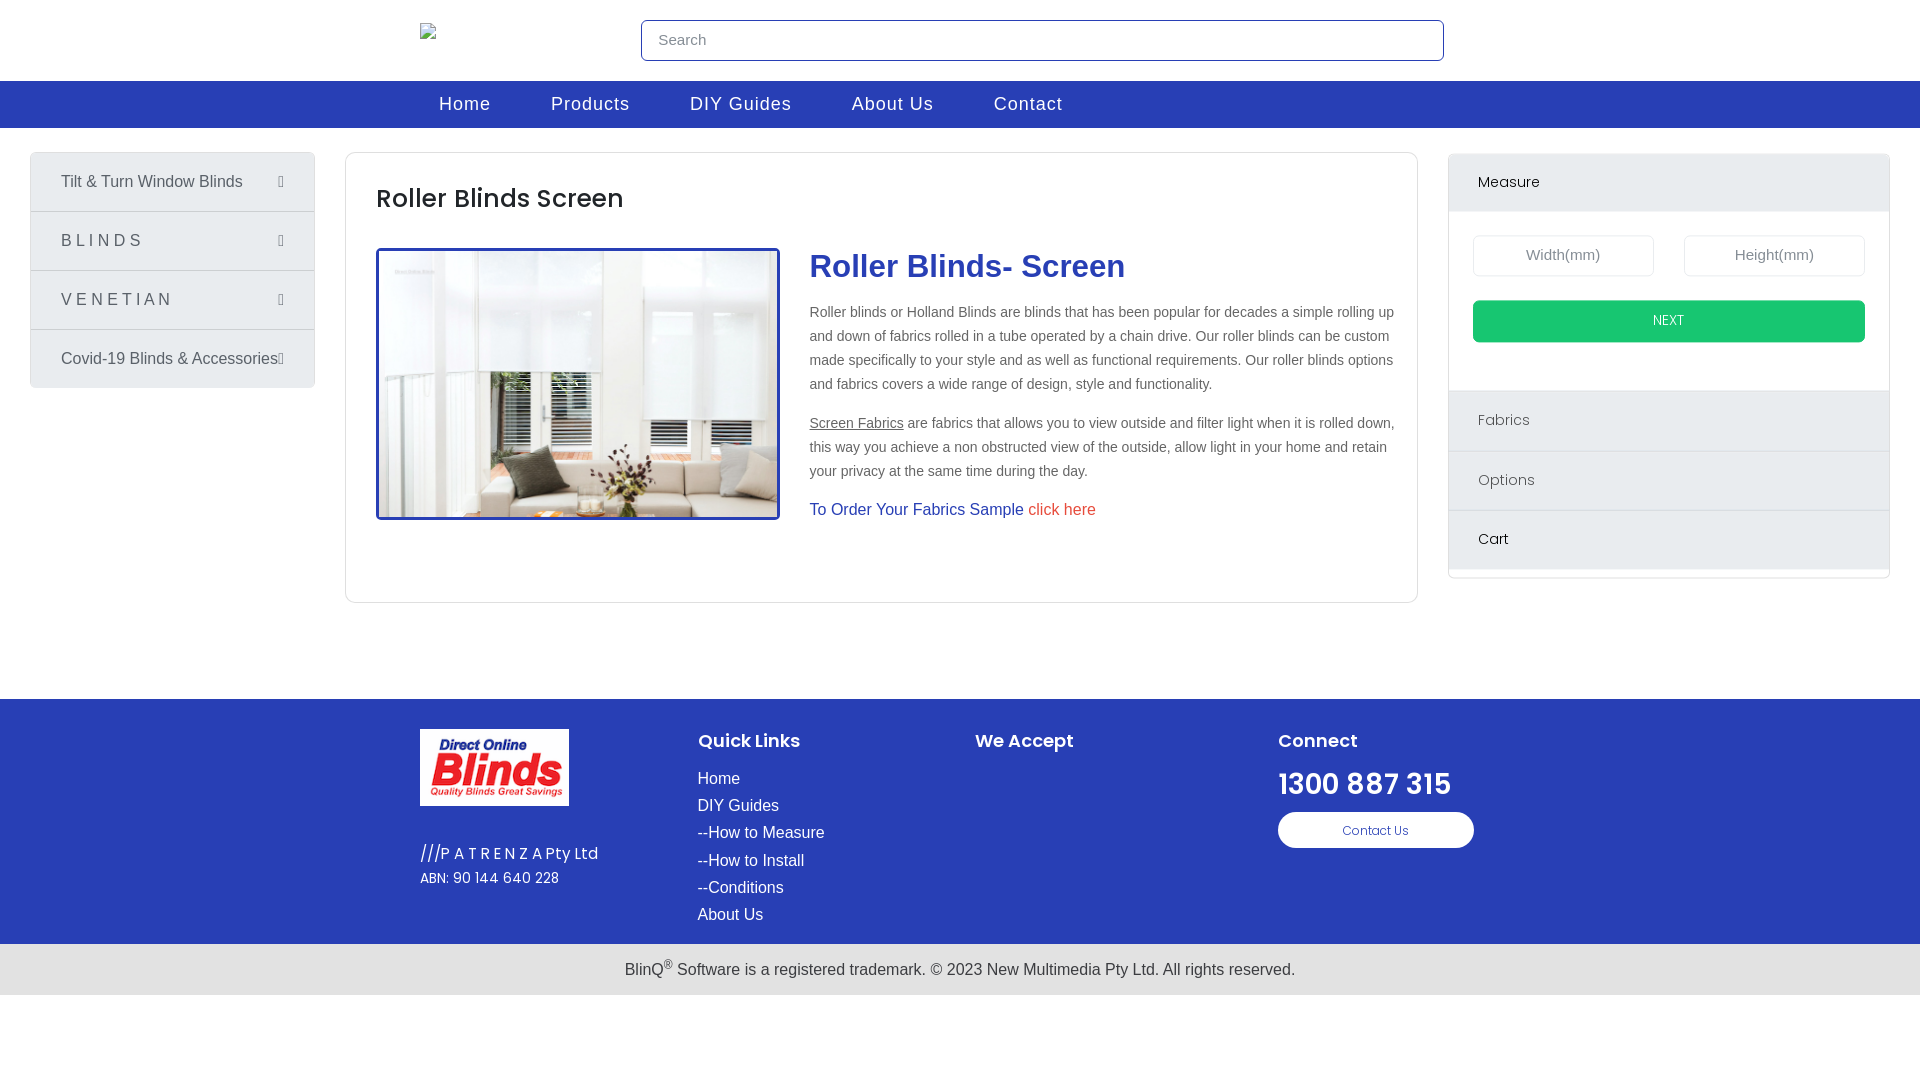  I want to click on click here, so click(1062, 510).